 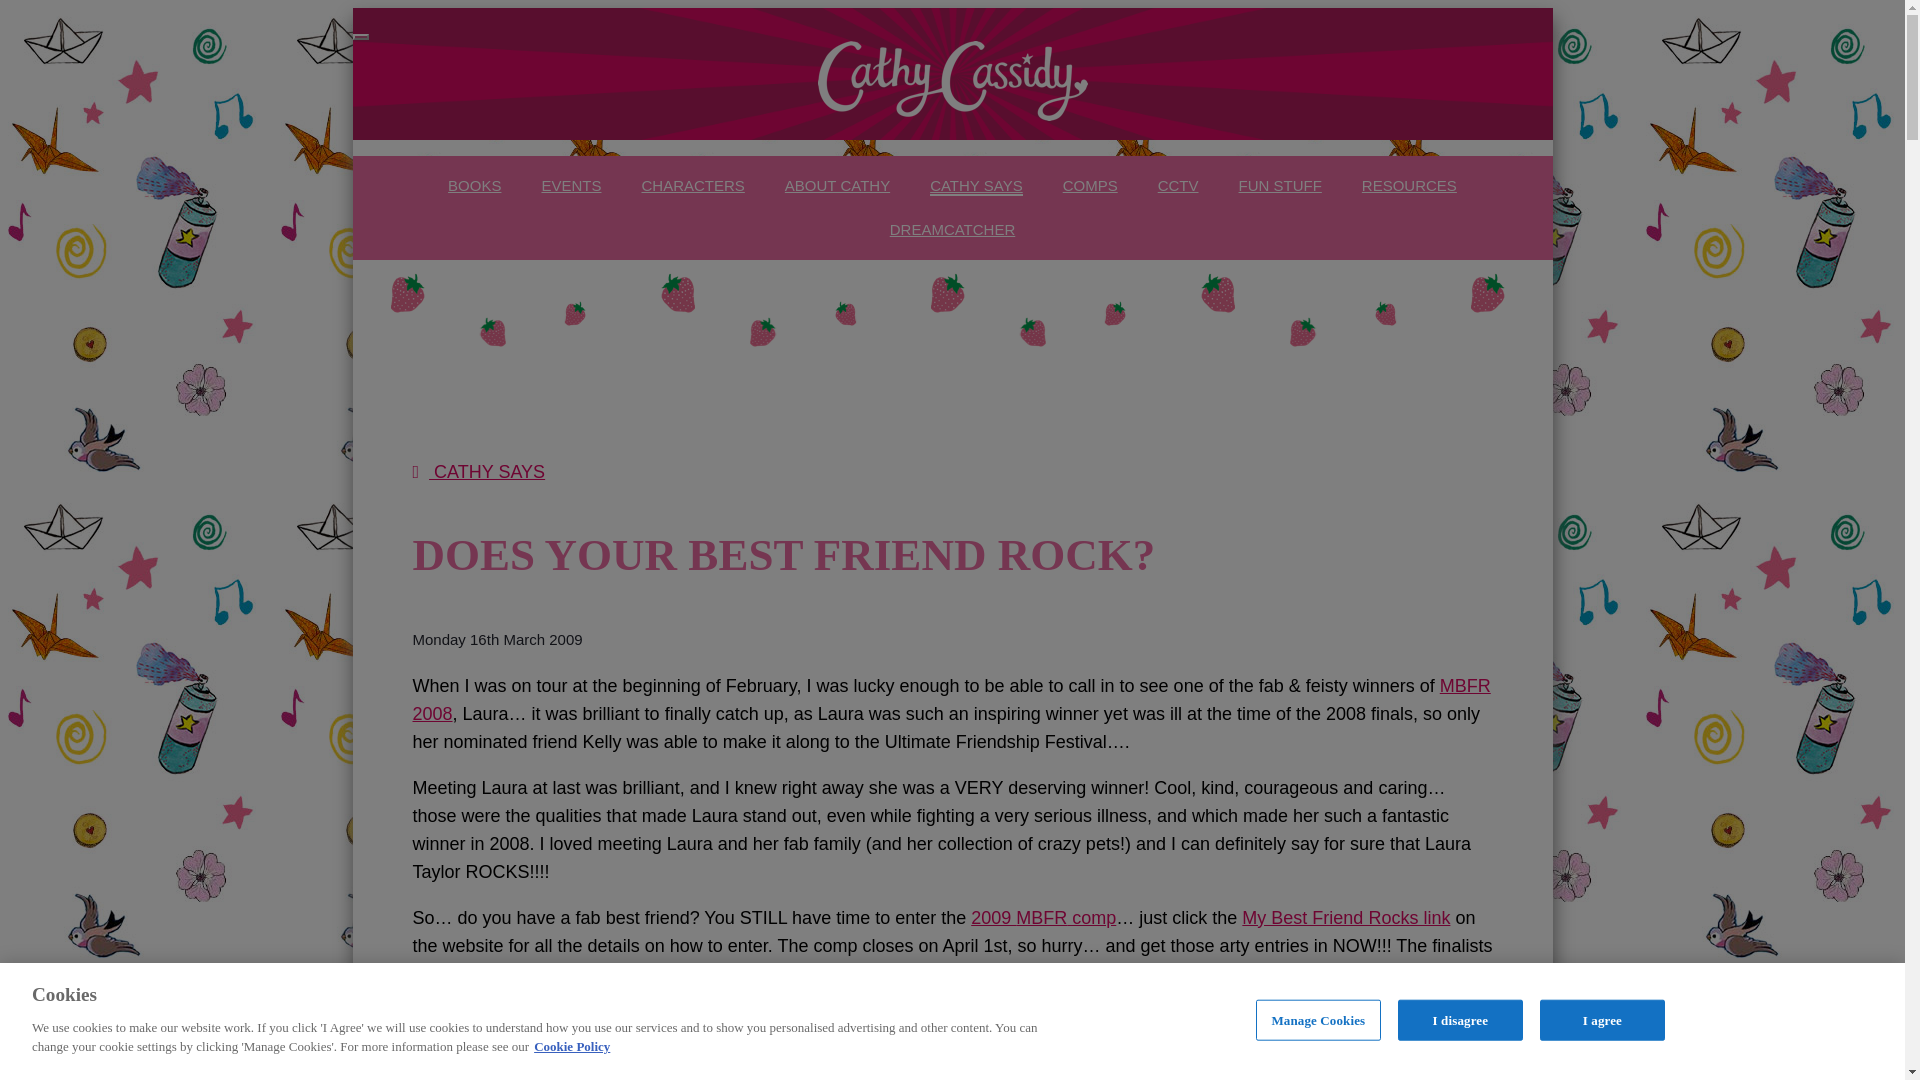 I want to click on FUN STUFF, so click(x=1280, y=186).